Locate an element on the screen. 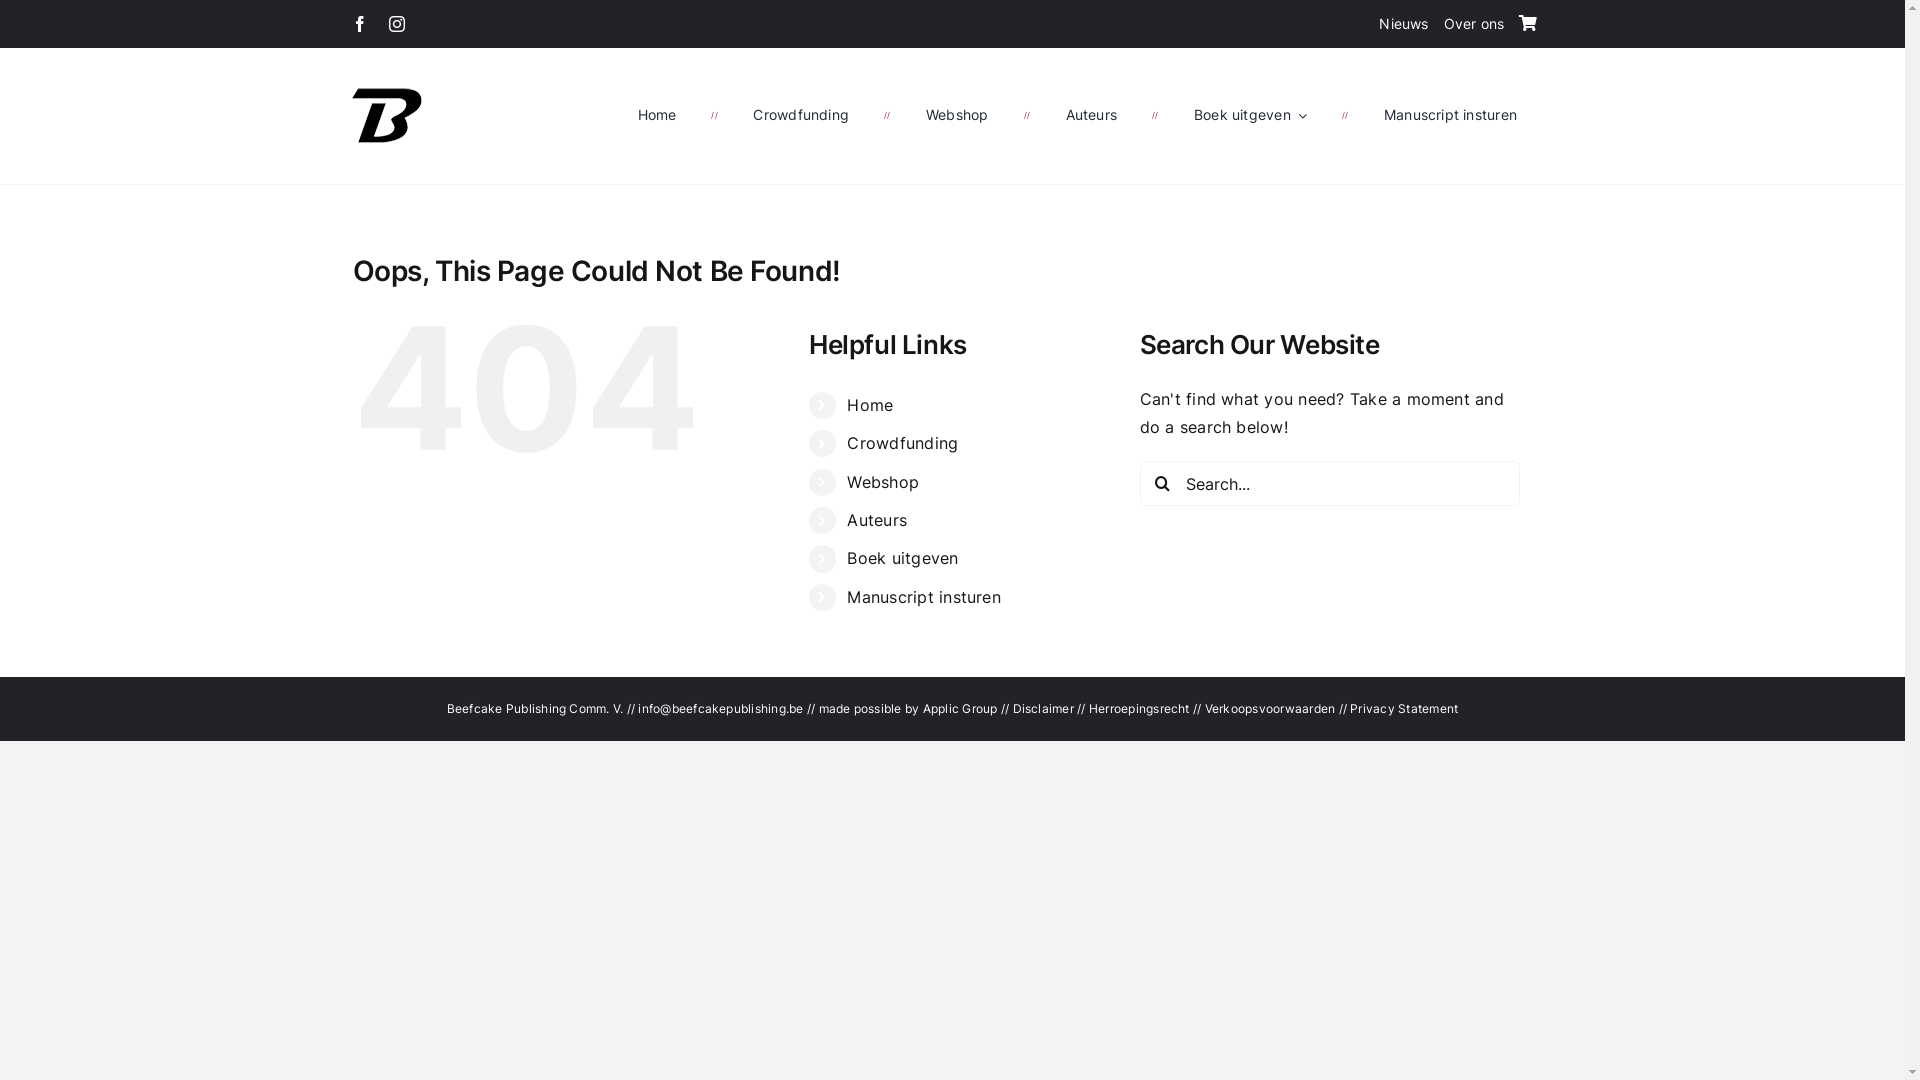 This screenshot has height=1080, width=1920. Webshop is located at coordinates (883, 482).